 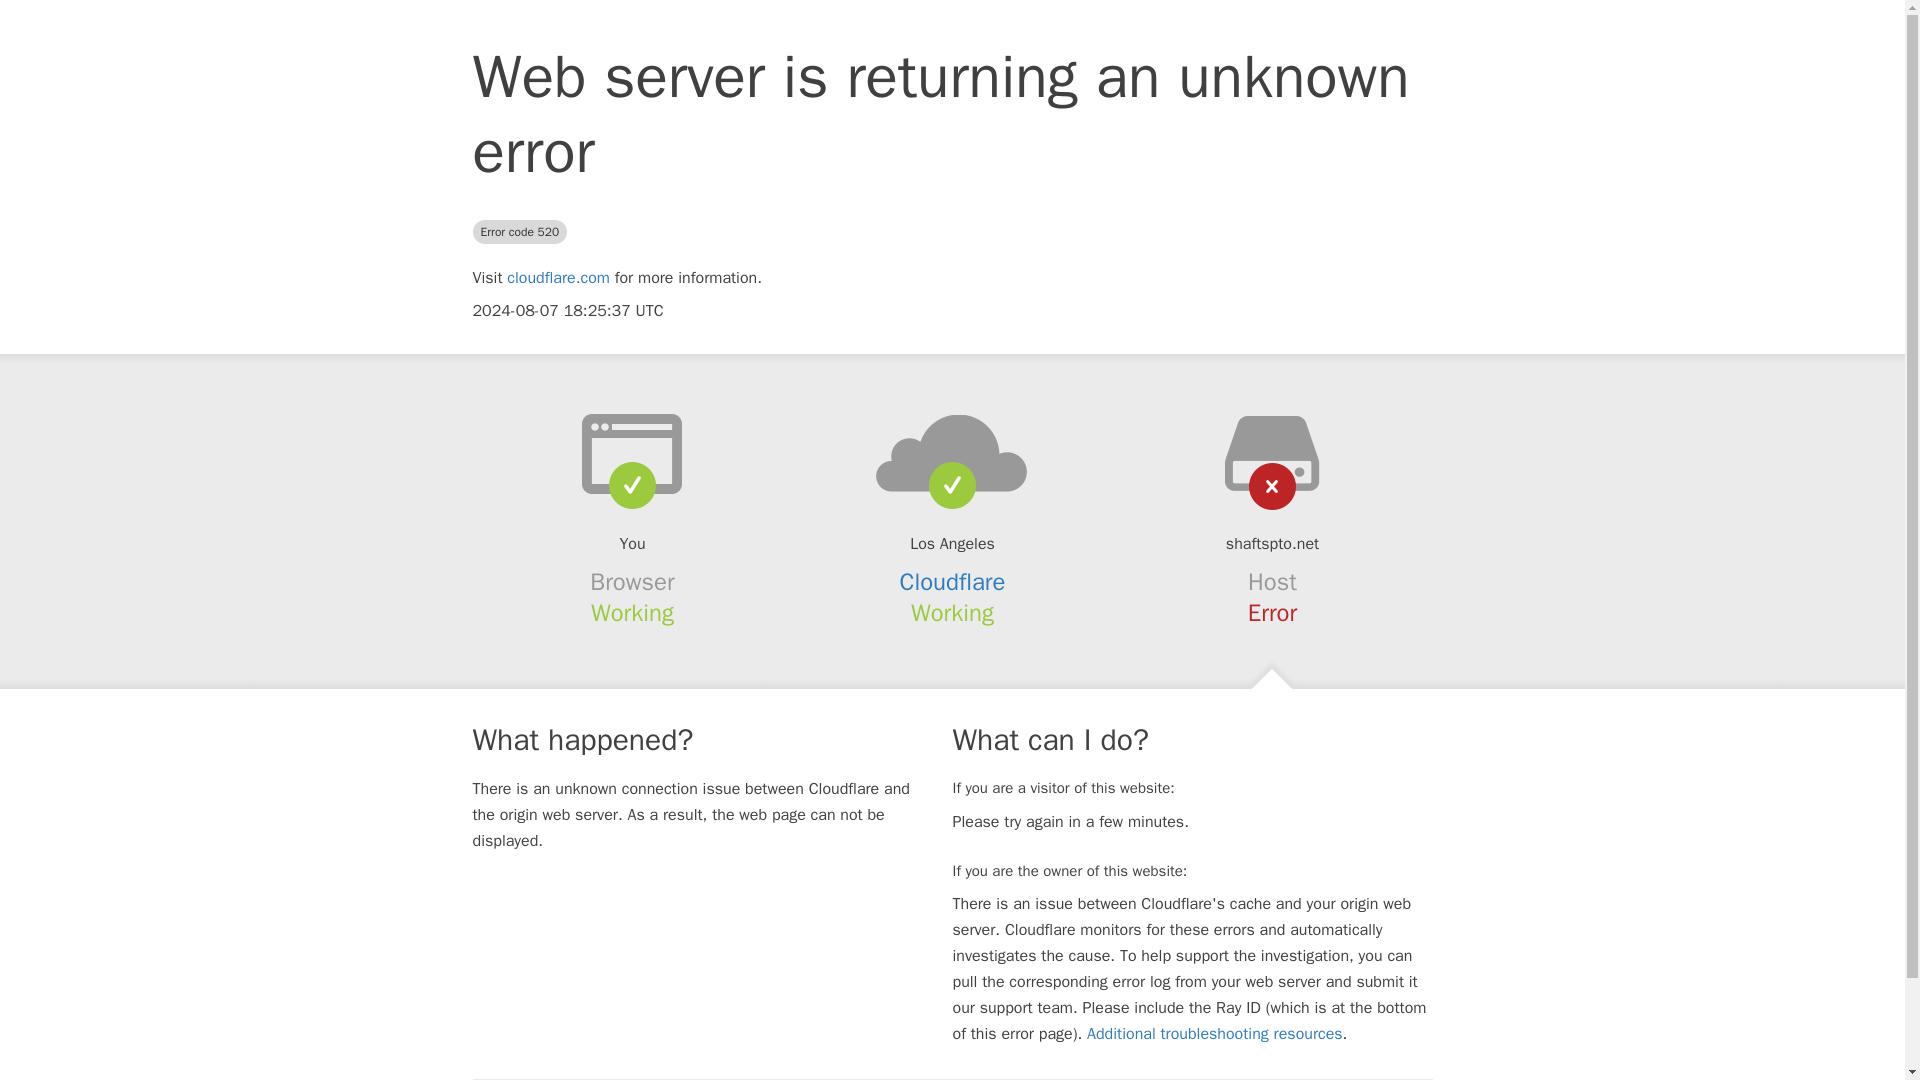 What do you see at coordinates (558, 278) in the screenshot?
I see `cloudflare.com` at bounding box center [558, 278].